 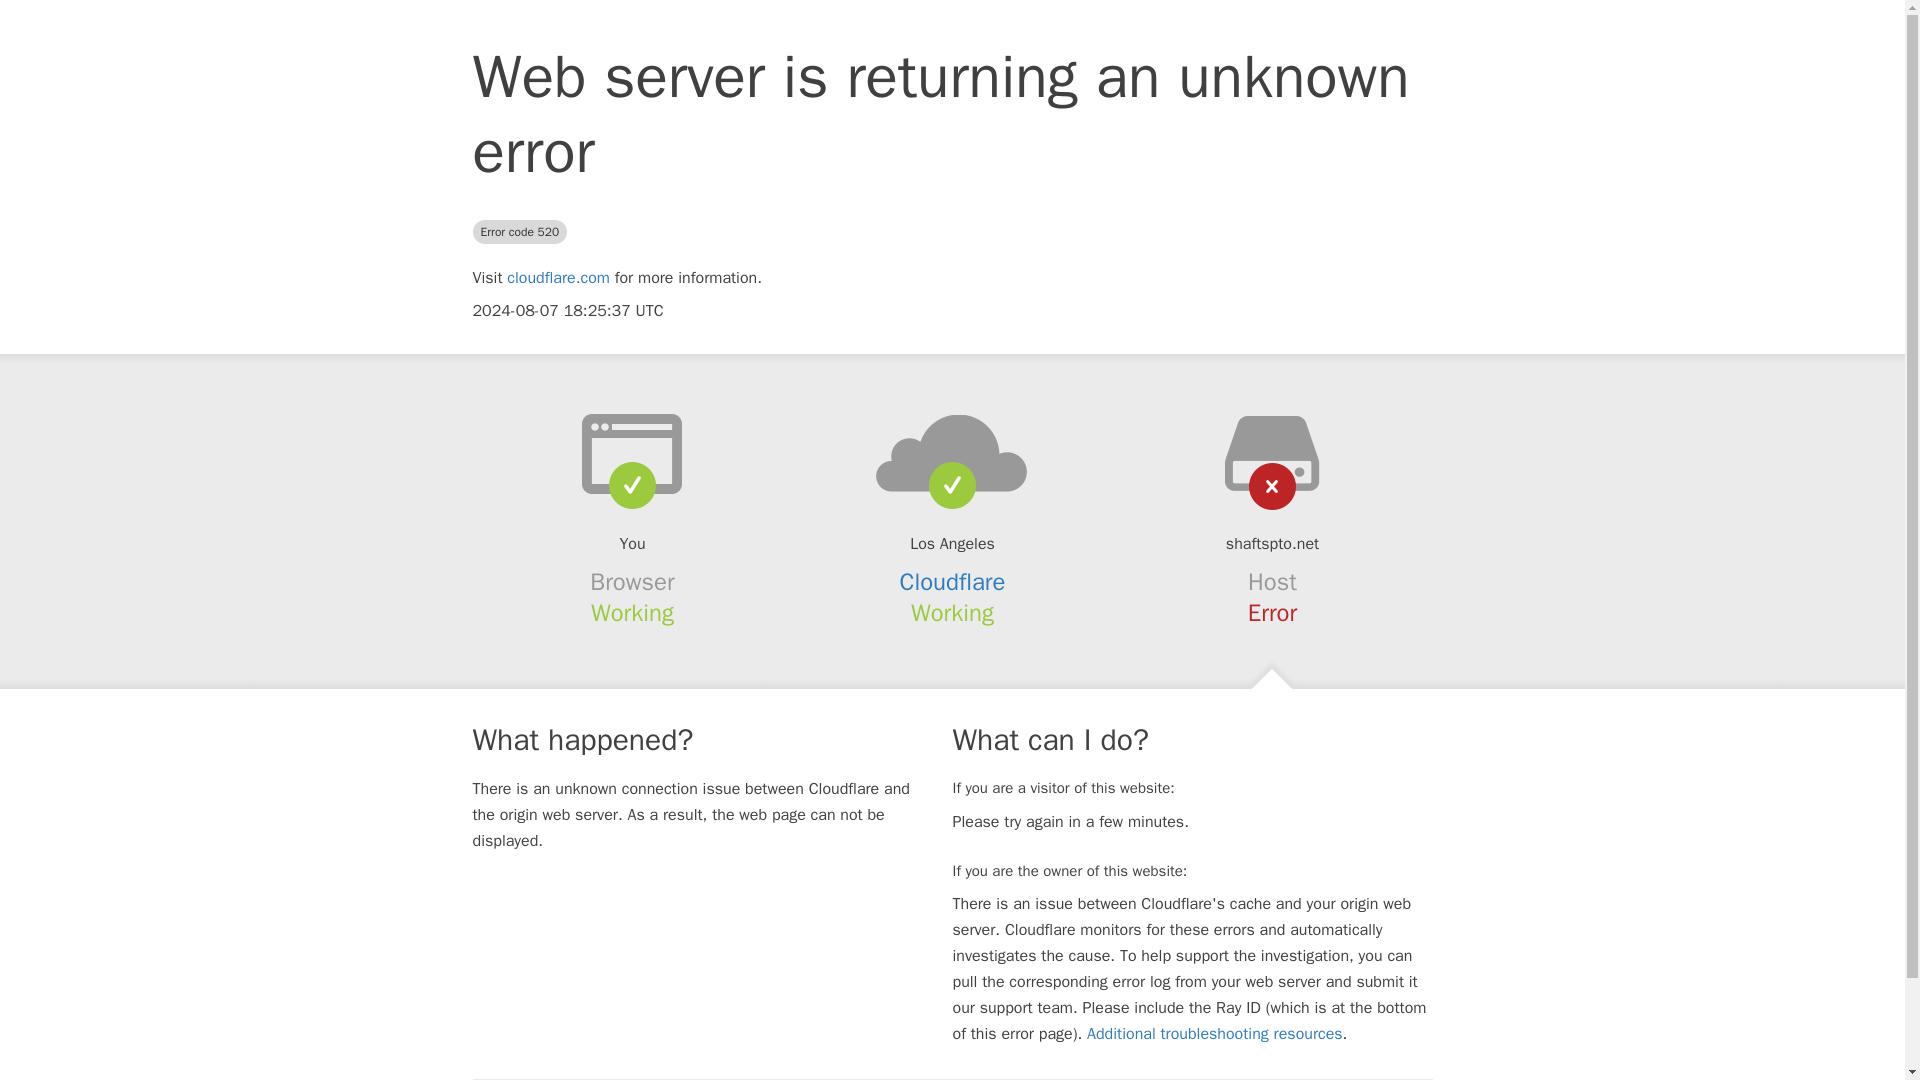 What do you see at coordinates (558, 278) in the screenshot?
I see `cloudflare.com` at bounding box center [558, 278].